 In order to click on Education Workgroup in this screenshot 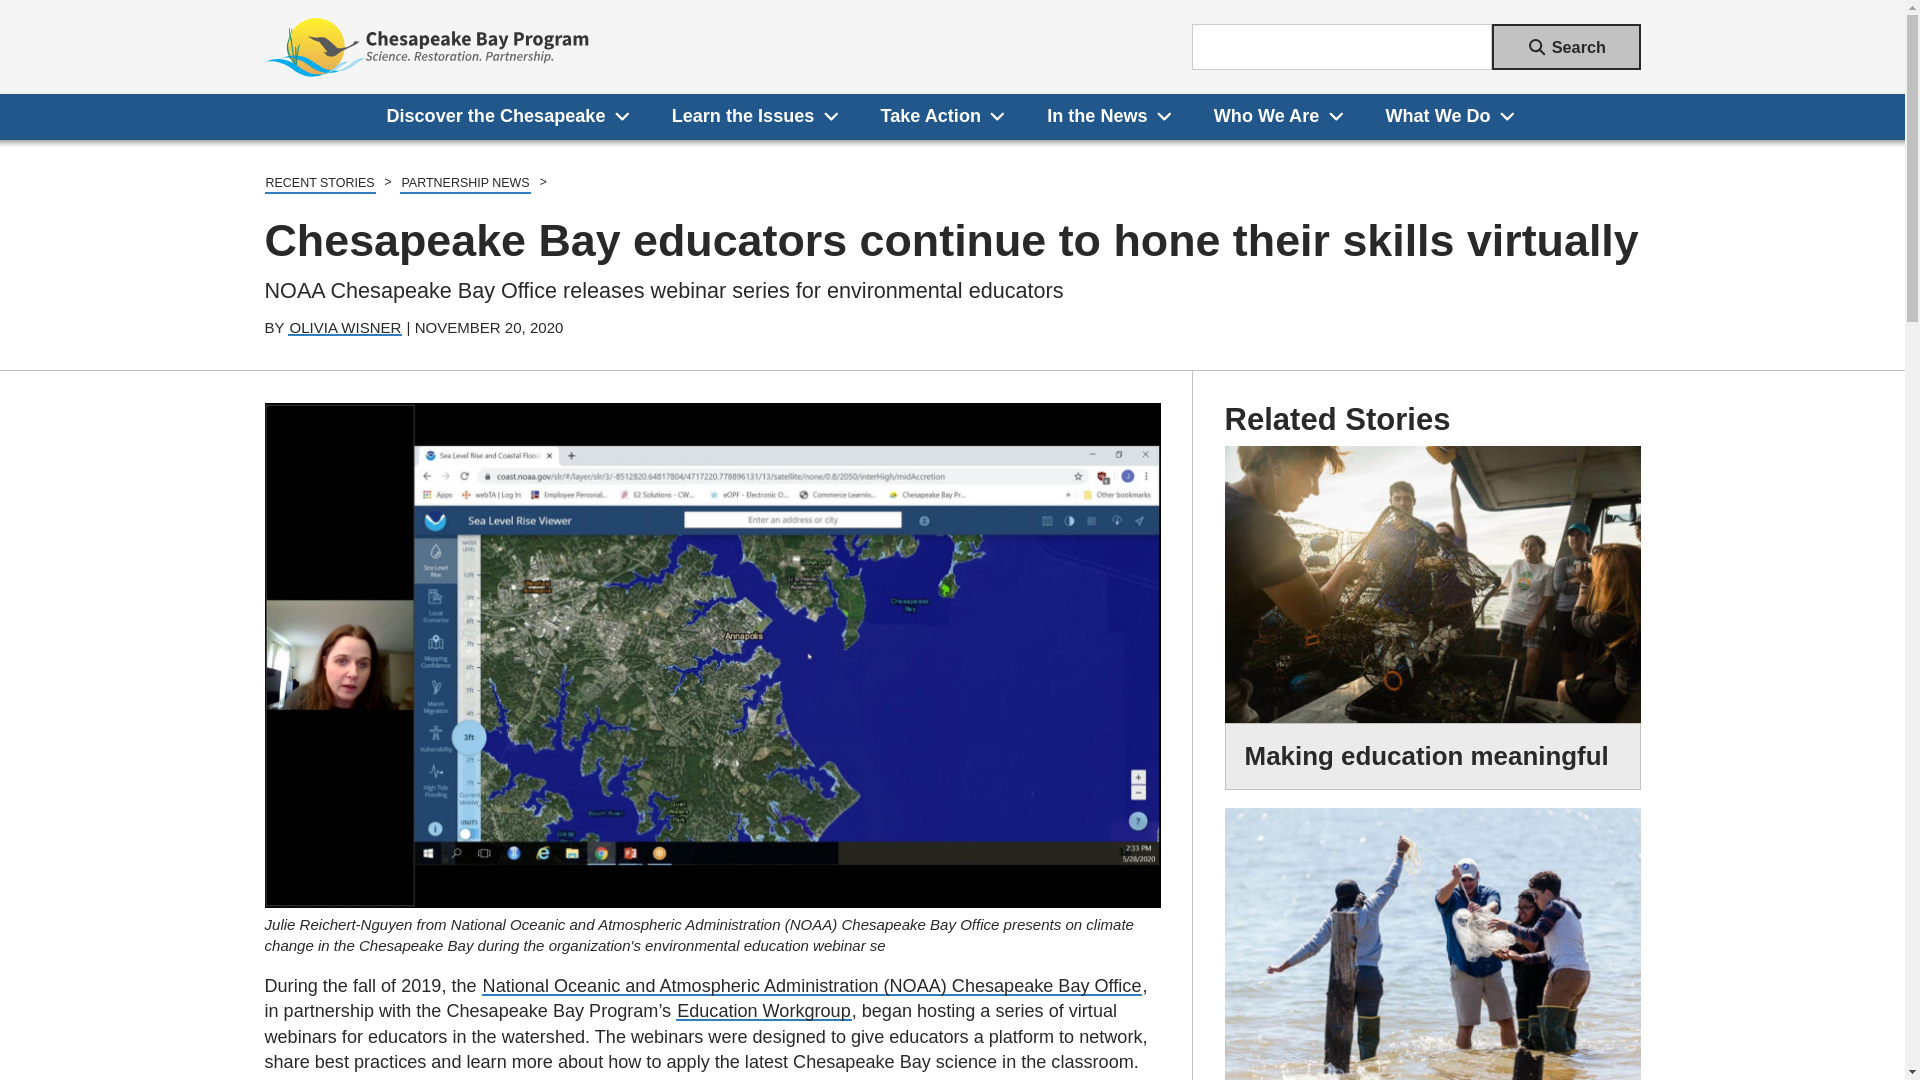, I will do `click(764, 1010)`.